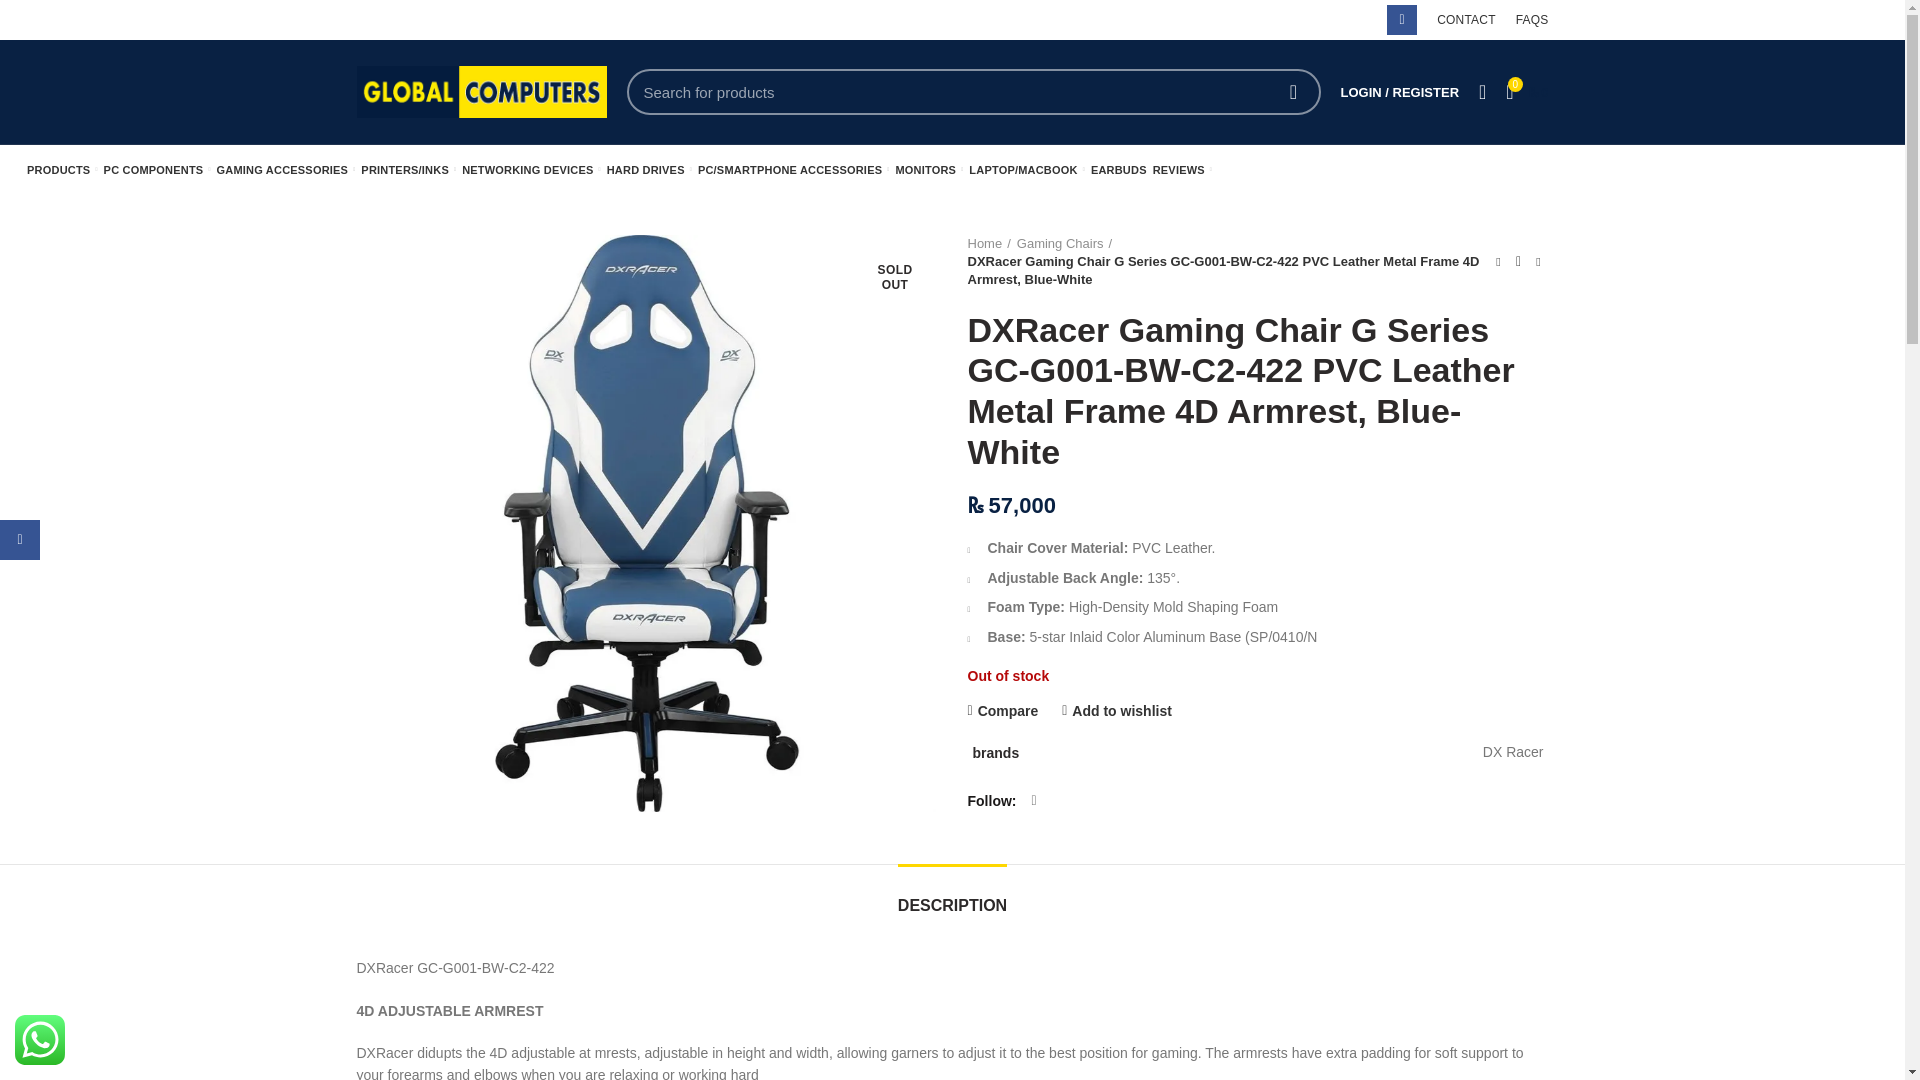 The image size is (1920, 1080). What do you see at coordinates (1401, 20) in the screenshot?
I see `Facebook` at bounding box center [1401, 20].